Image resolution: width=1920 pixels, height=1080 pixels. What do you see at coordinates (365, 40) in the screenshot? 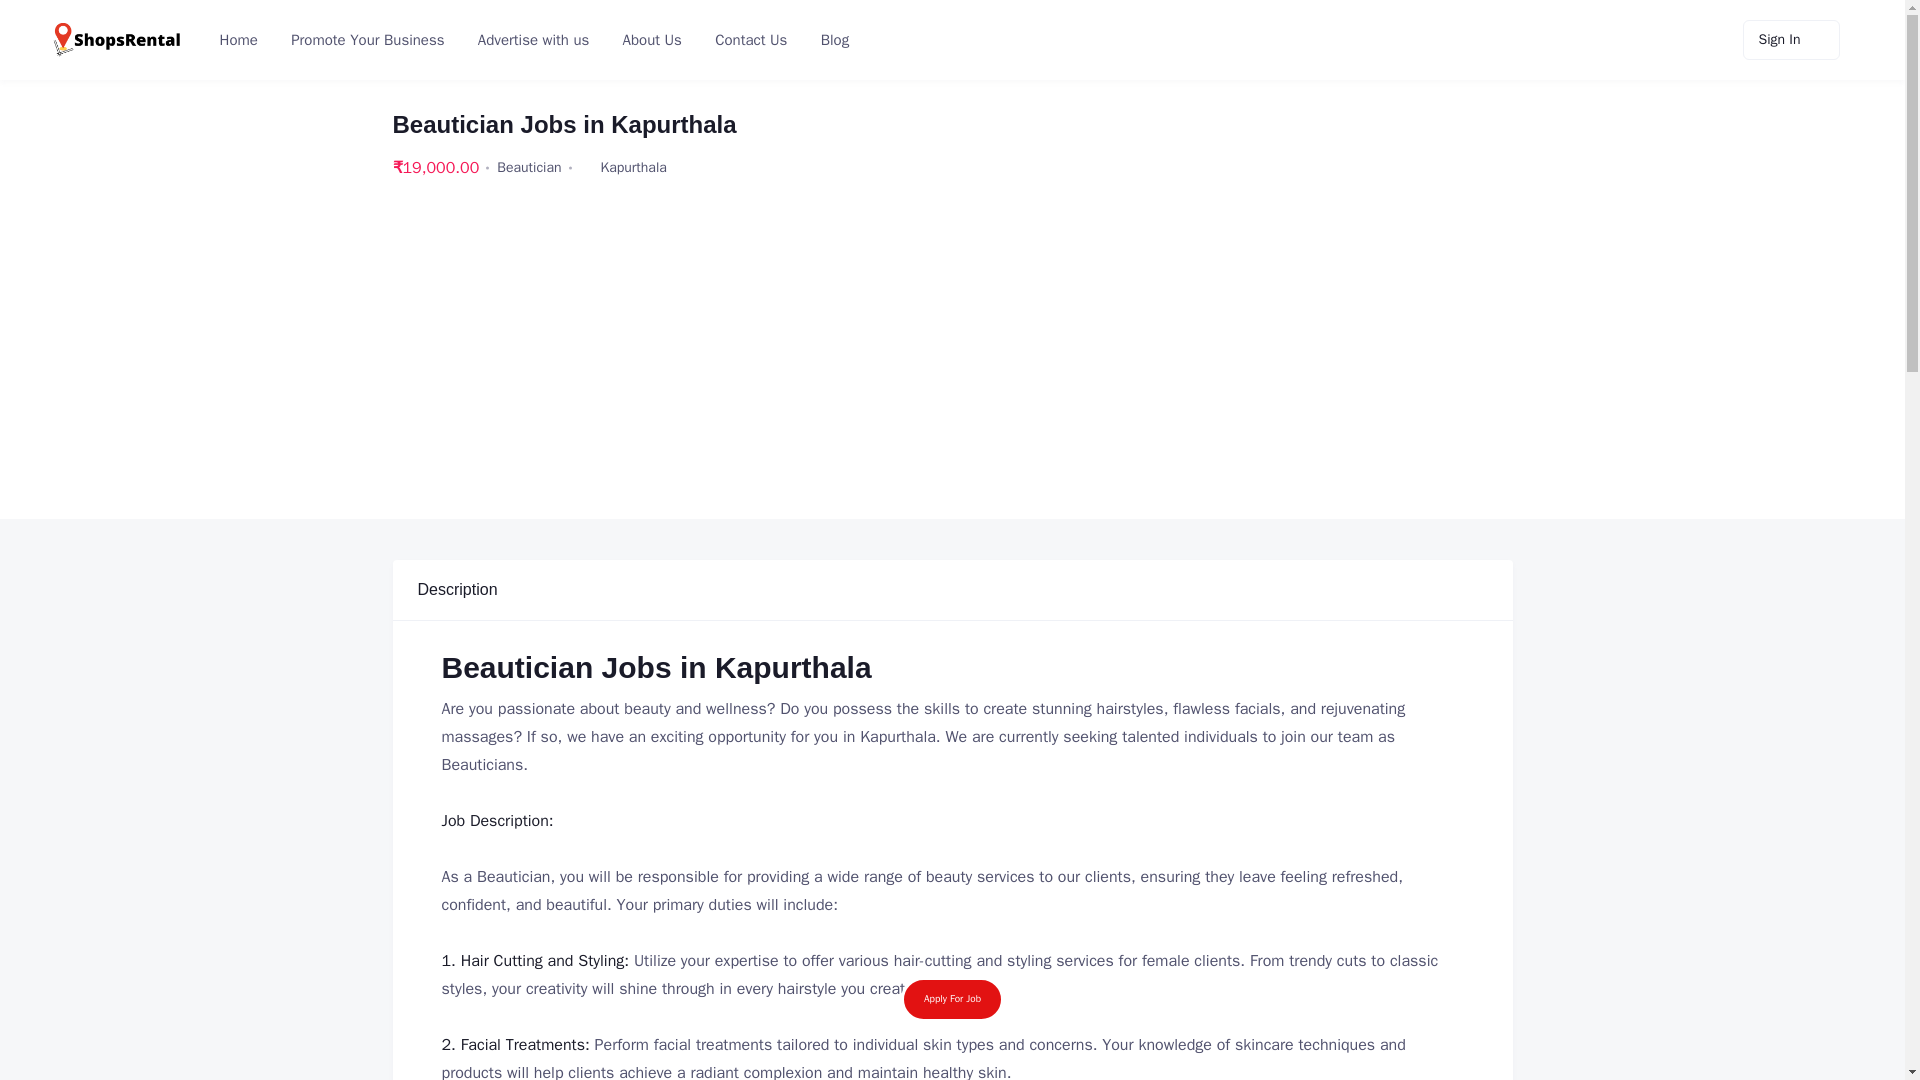
I see `Promote Your Business` at bounding box center [365, 40].